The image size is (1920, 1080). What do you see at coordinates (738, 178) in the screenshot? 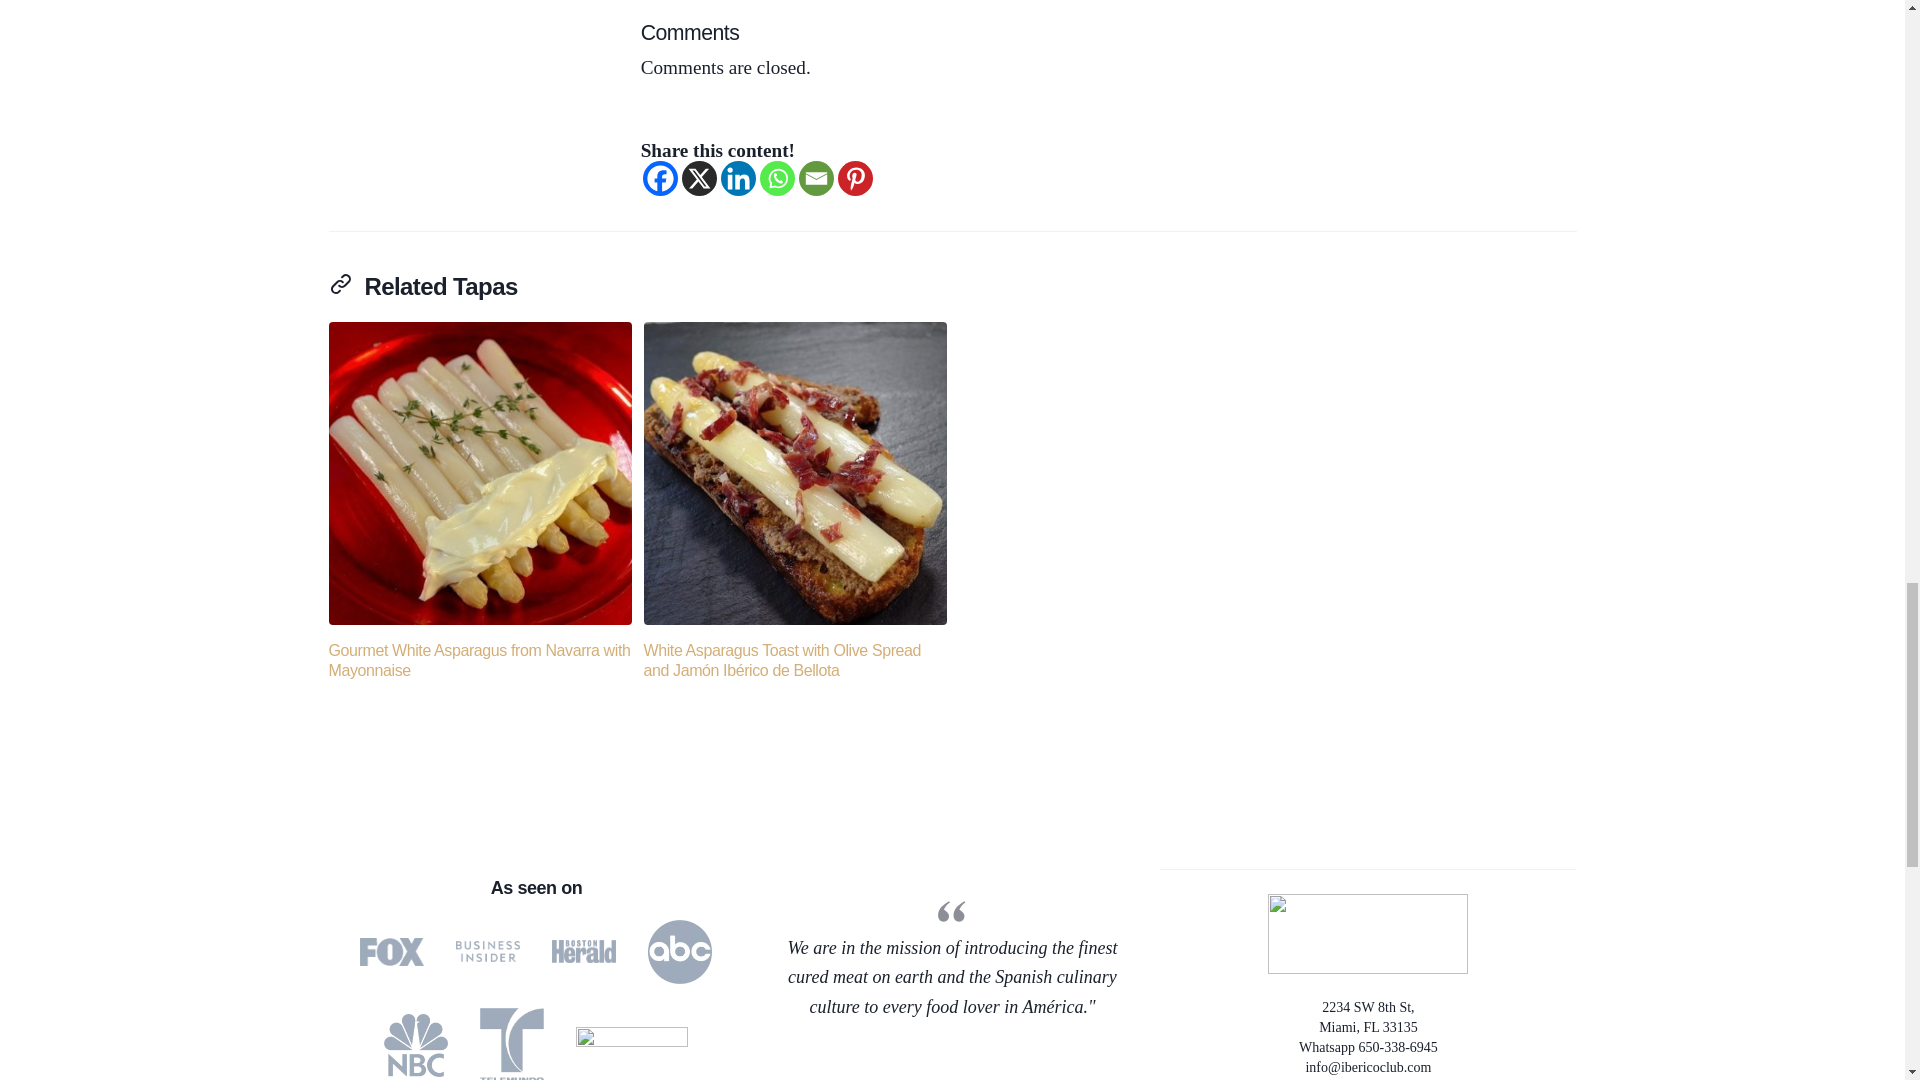
I see `Linkedin` at bounding box center [738, 178].